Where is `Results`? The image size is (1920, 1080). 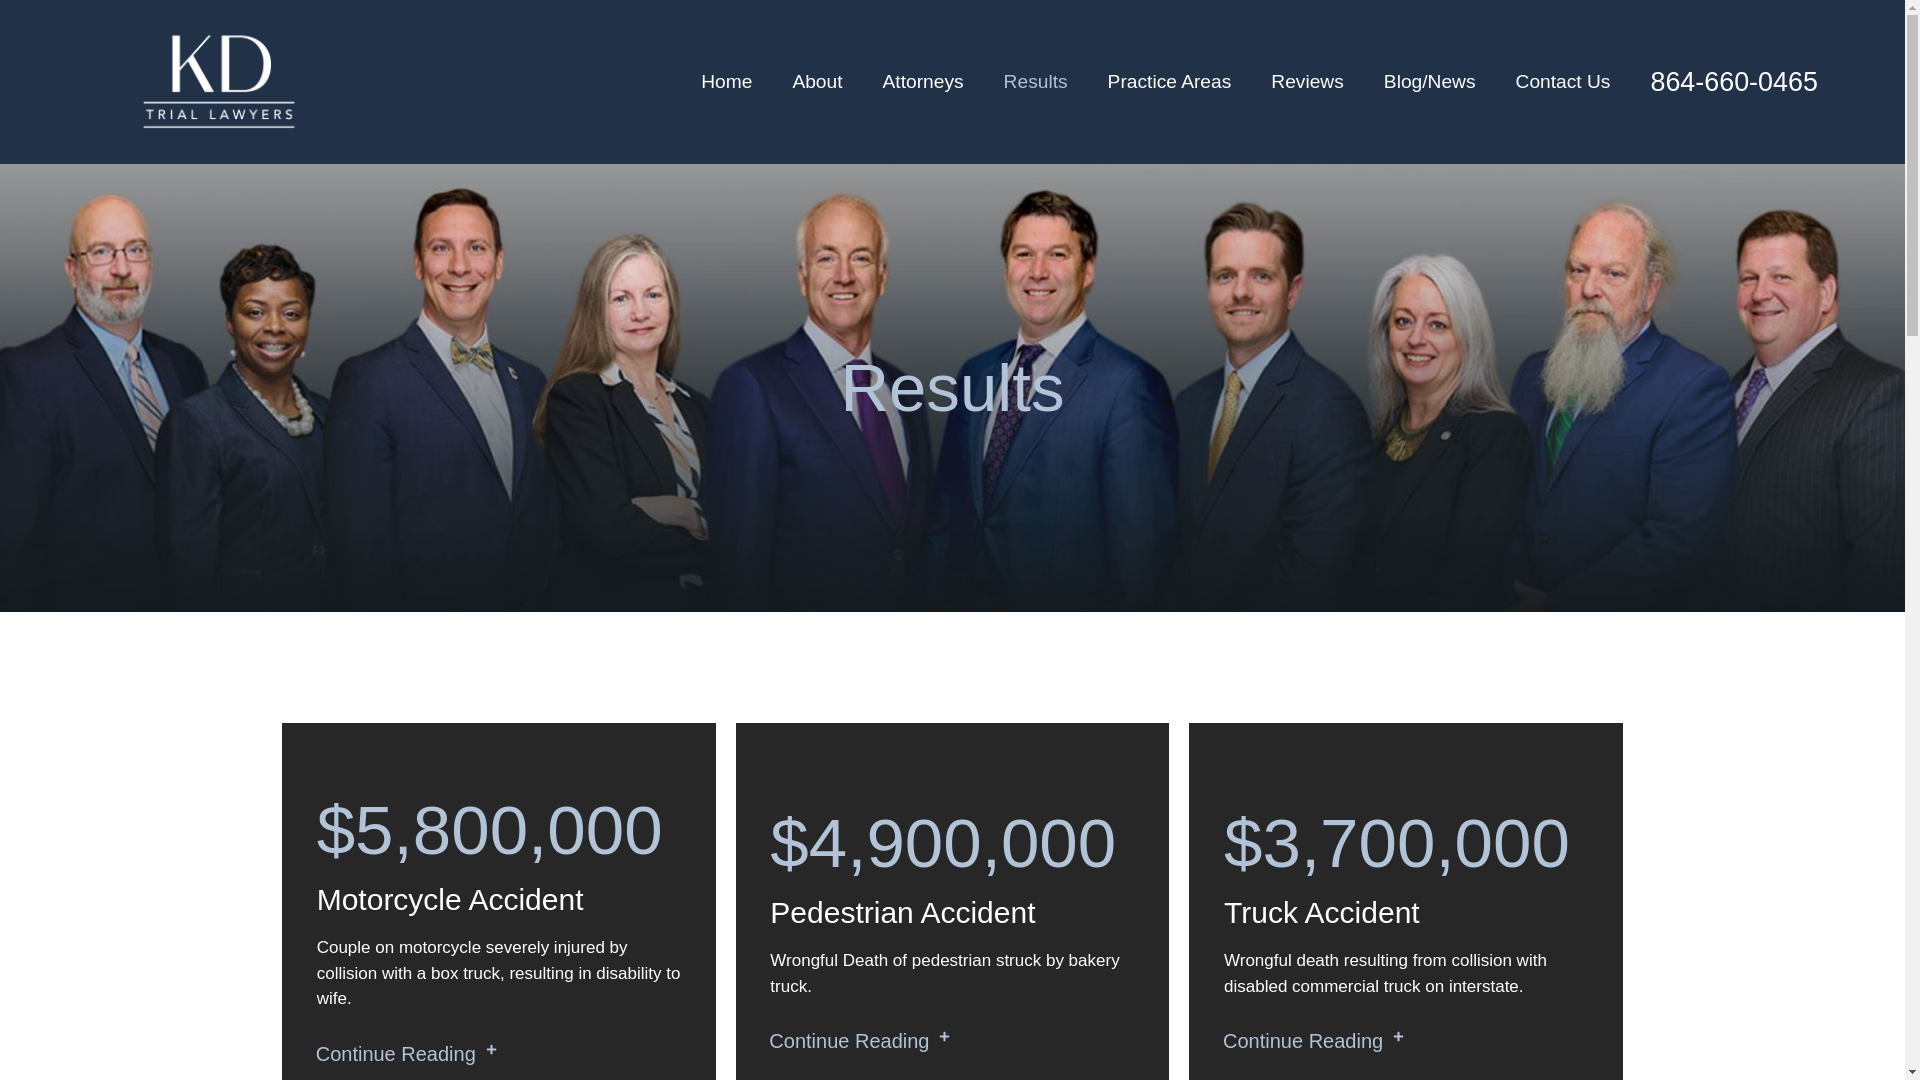 Results is located at coordinates (1036, 82).